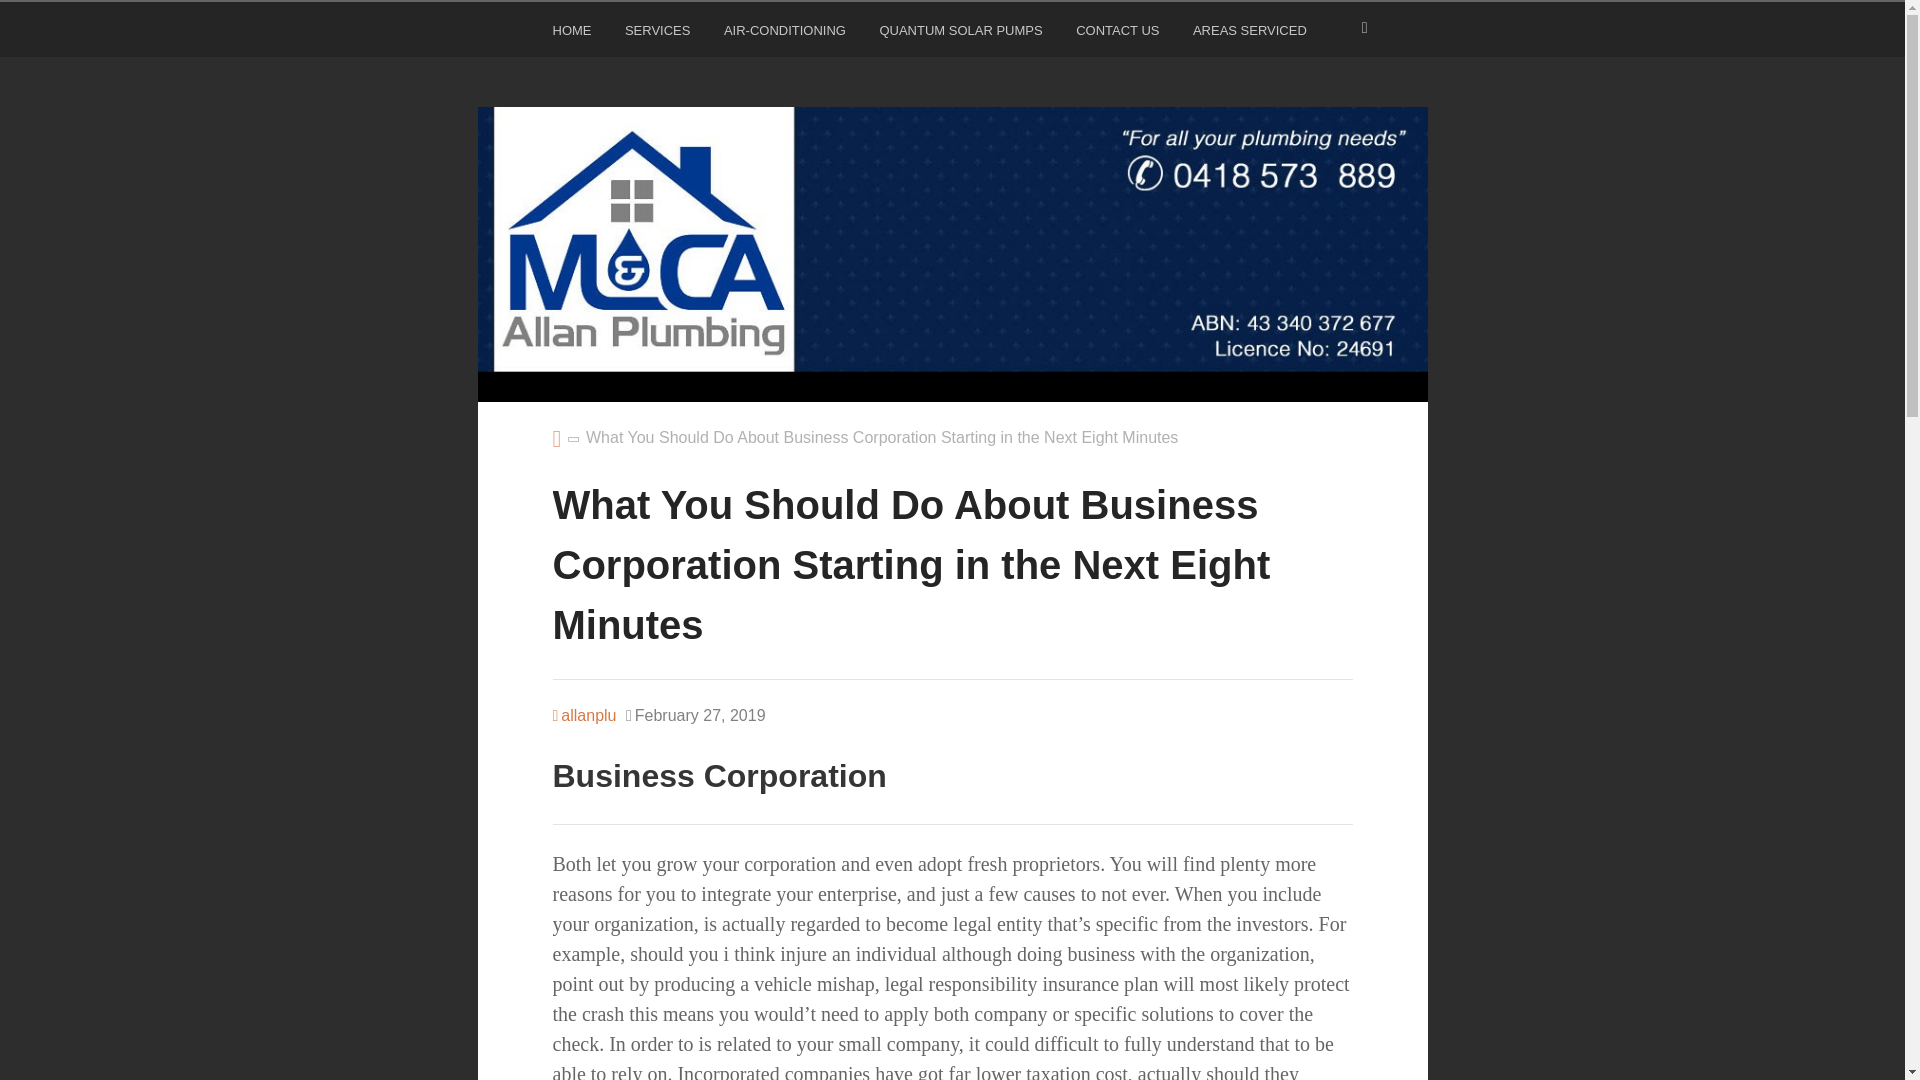 This screenshot has width=1920, height=1080. What do you see at coordinates (40, 20) in the screenshot?
I see `Search` at bounding box center [40, 20].